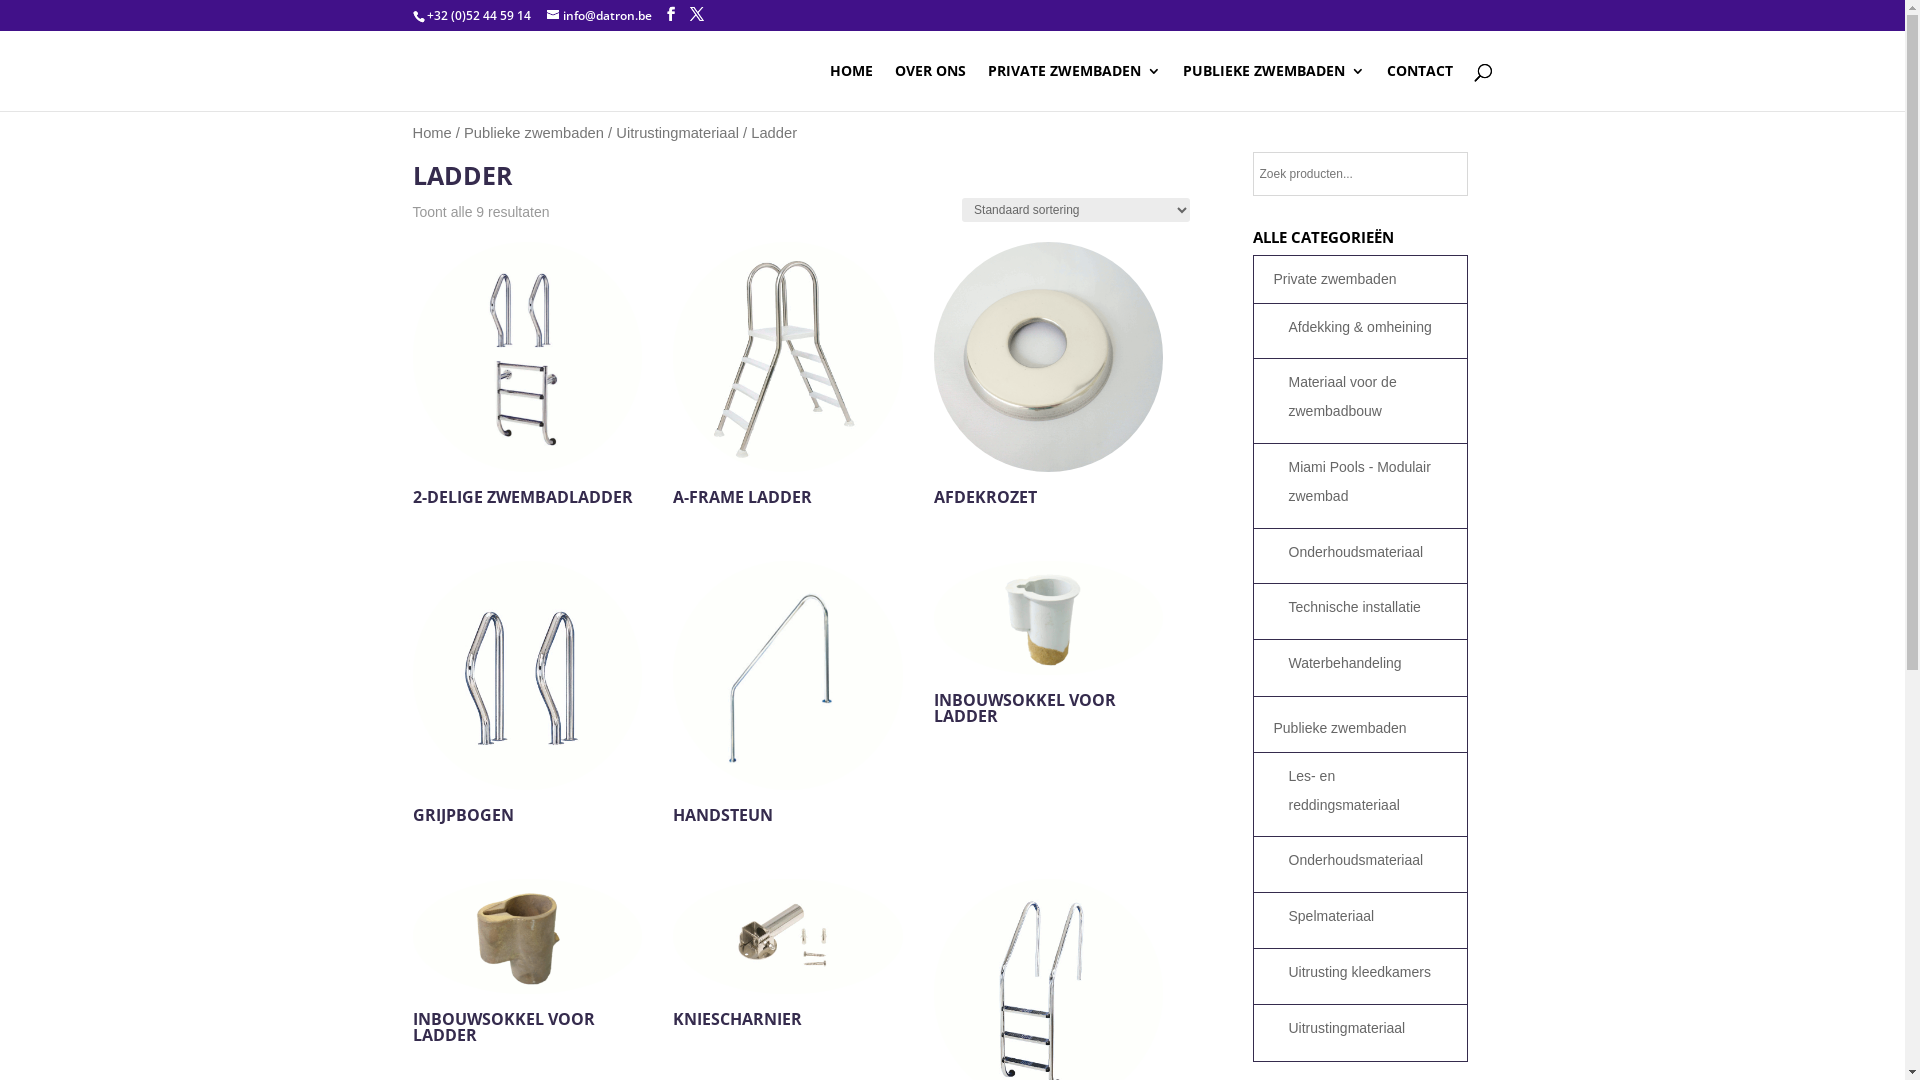 The image size is (1920, 1080). What do you see at coordinates (1419, 88) in the screenshot?
I see `CONTACT` at bounding box center [1419, 88].